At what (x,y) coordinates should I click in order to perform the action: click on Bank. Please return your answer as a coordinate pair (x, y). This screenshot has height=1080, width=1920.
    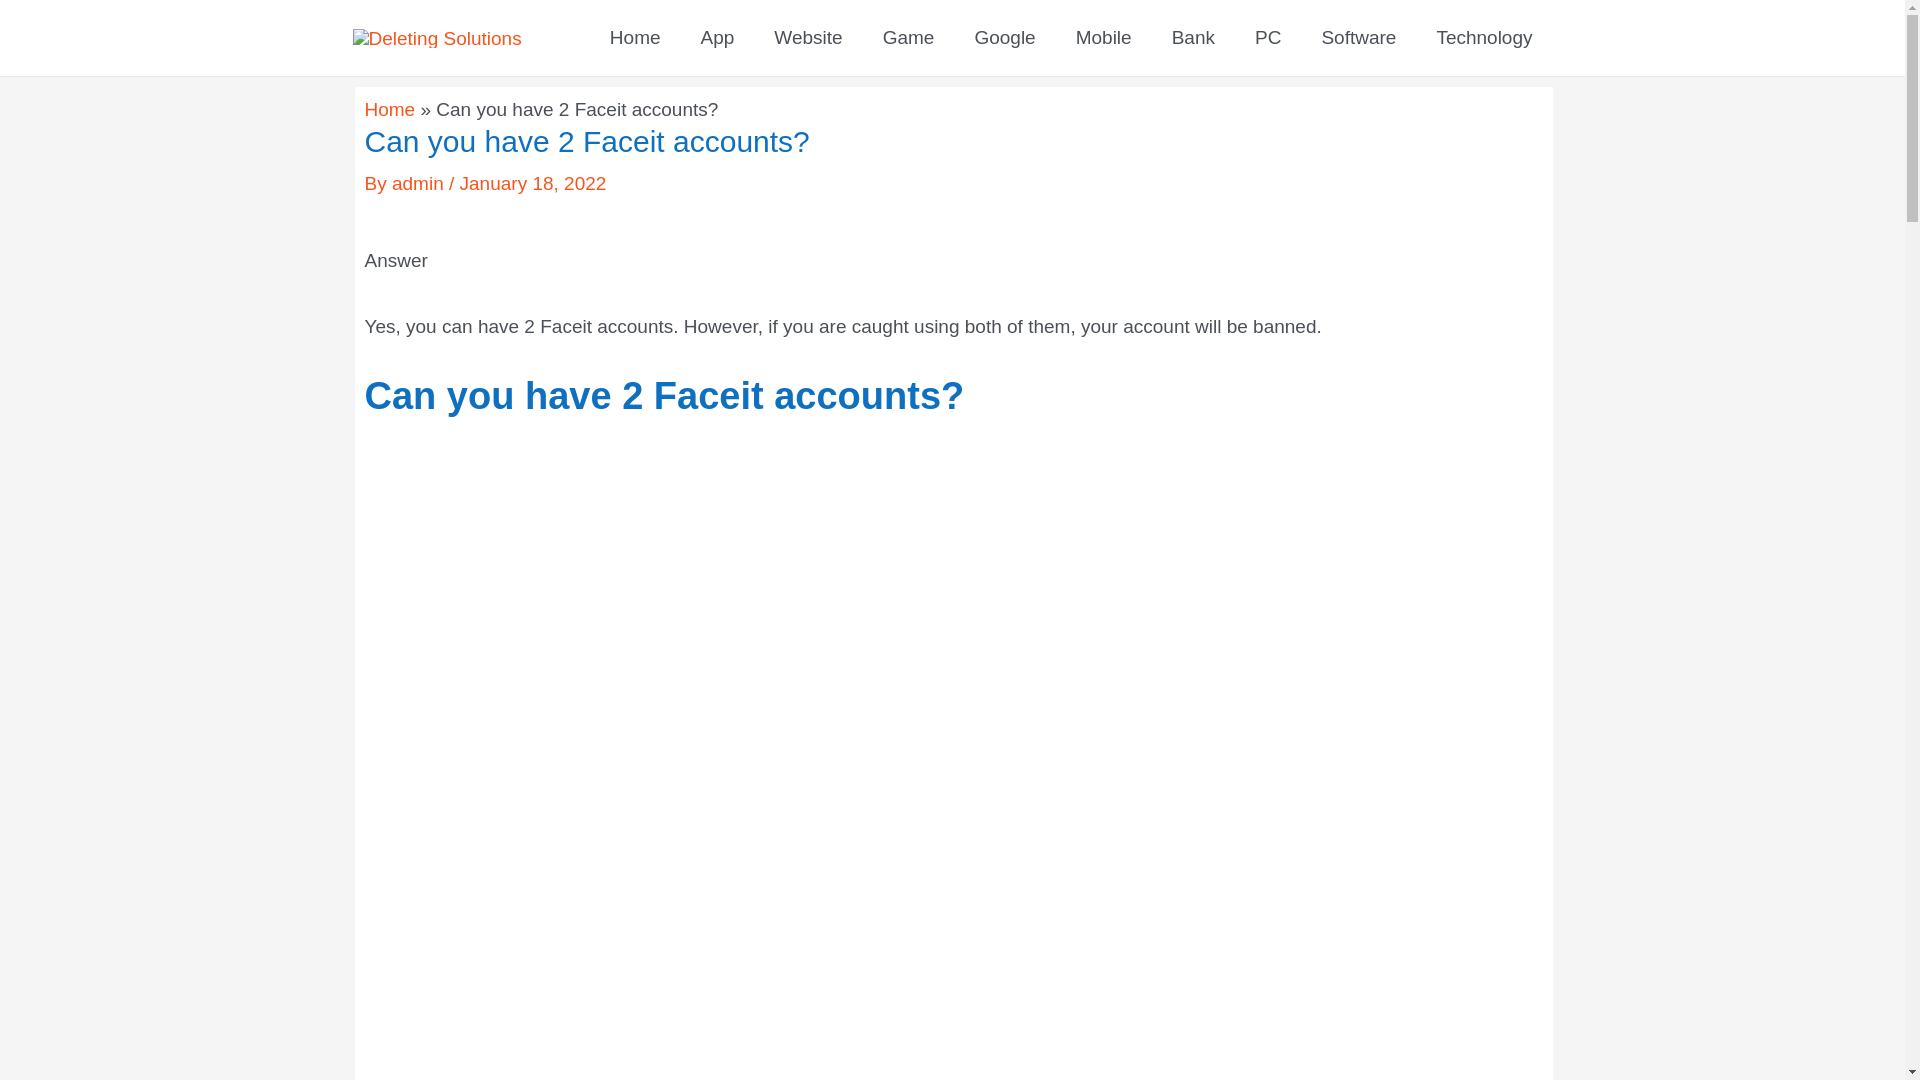
    Looking at the image, I should click on (1193, 38).